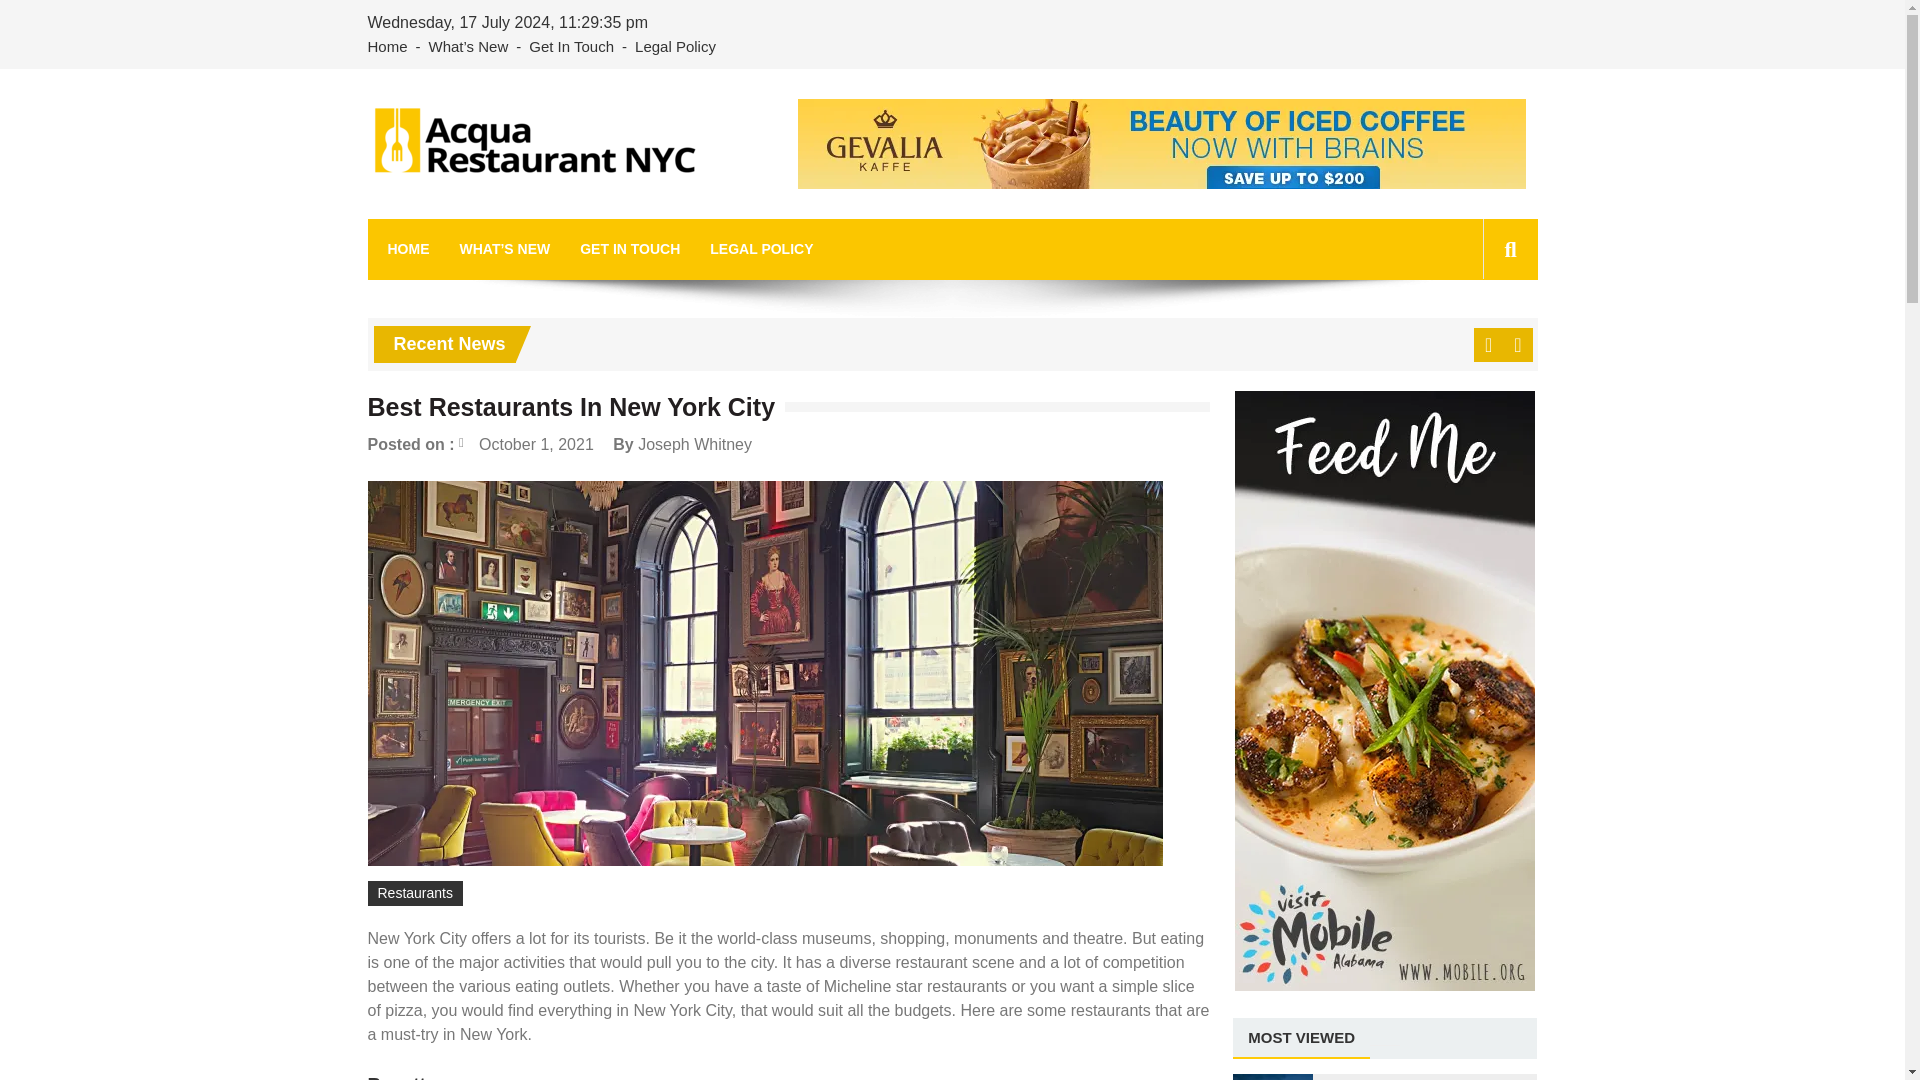 The image size is (1920, 1080). What do you see at coordinates (1478, 339) in the screenshot?
I see `Search` at bounding box center [1478, 339].